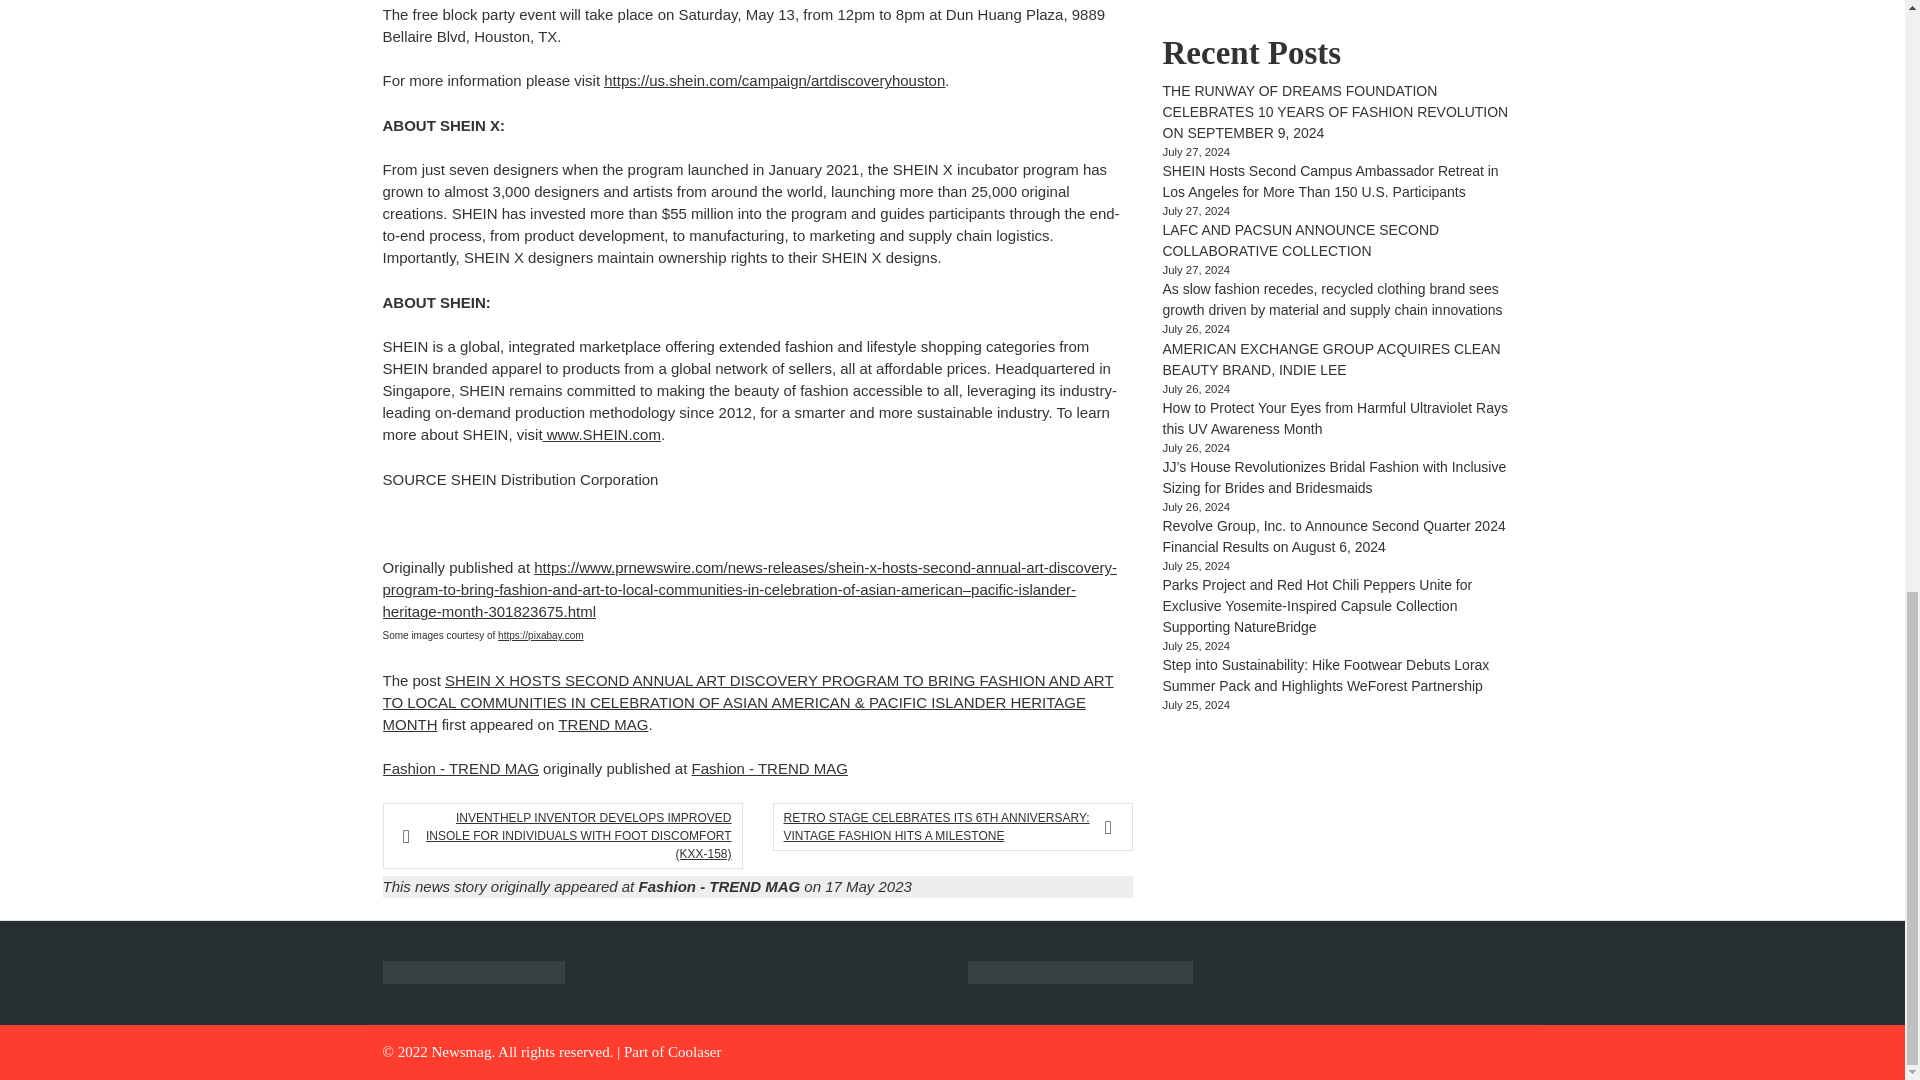 This screenshot has height=1080, width=1920. Describe the element at coordinates (460, 768) in the screenshot. I see `Fashion - TREND MAG` at that location.